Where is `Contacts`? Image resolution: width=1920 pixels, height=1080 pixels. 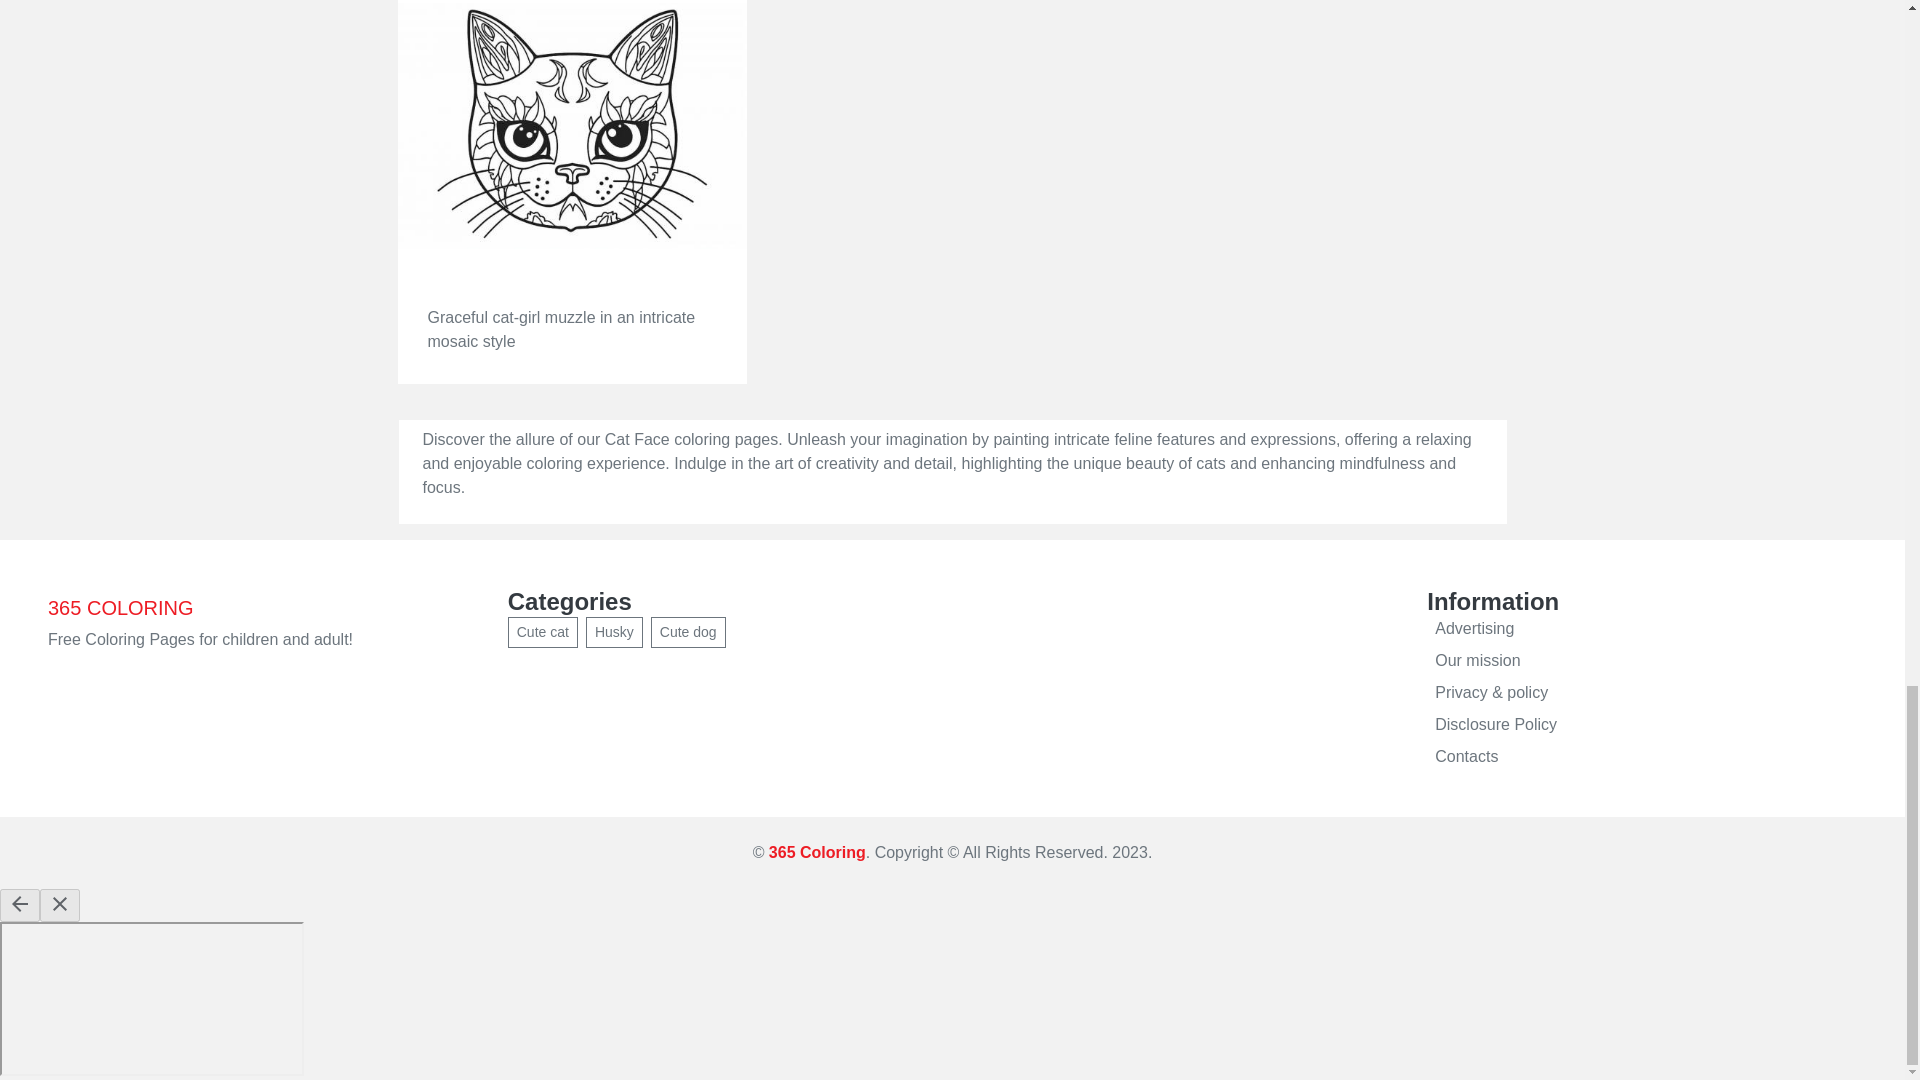 Contacts is located at coordinates (1641, 756).